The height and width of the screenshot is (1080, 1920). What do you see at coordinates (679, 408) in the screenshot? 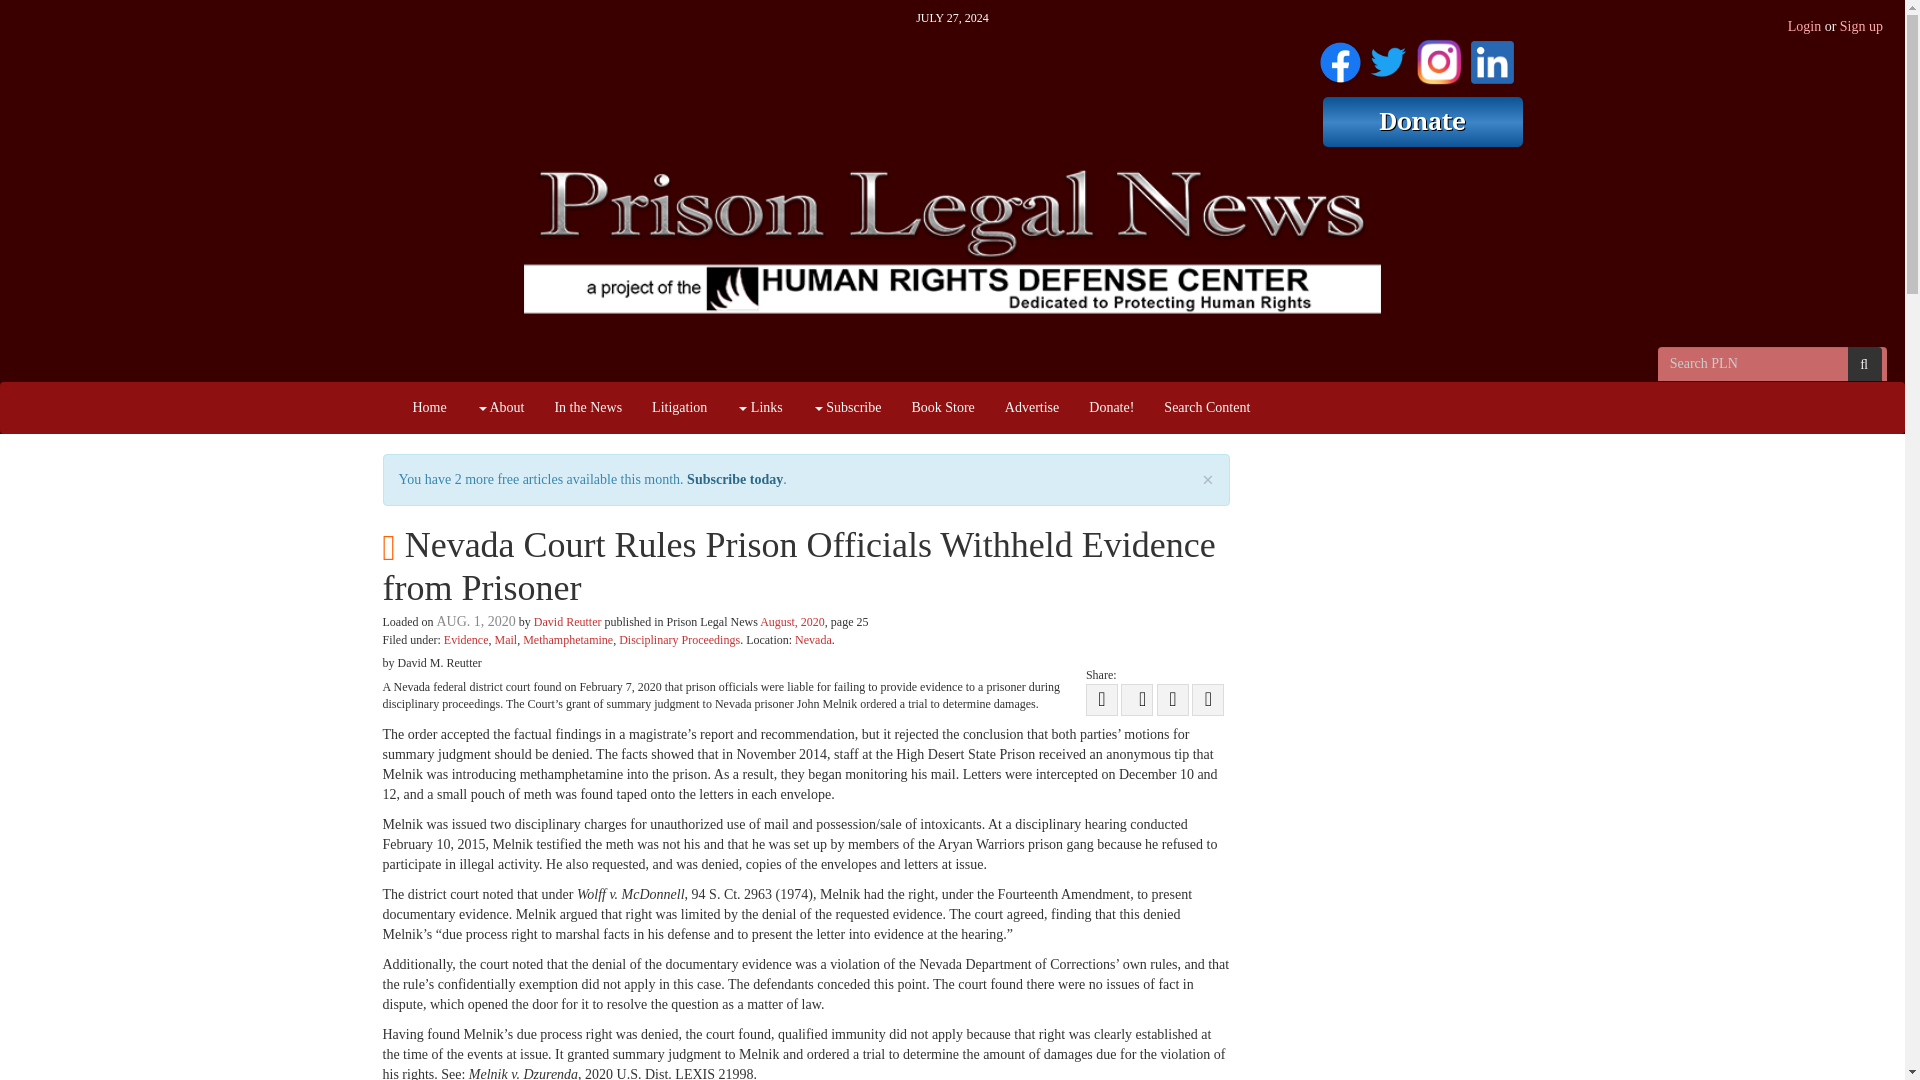
I see `Litigation` at bounding box center [679, 408].